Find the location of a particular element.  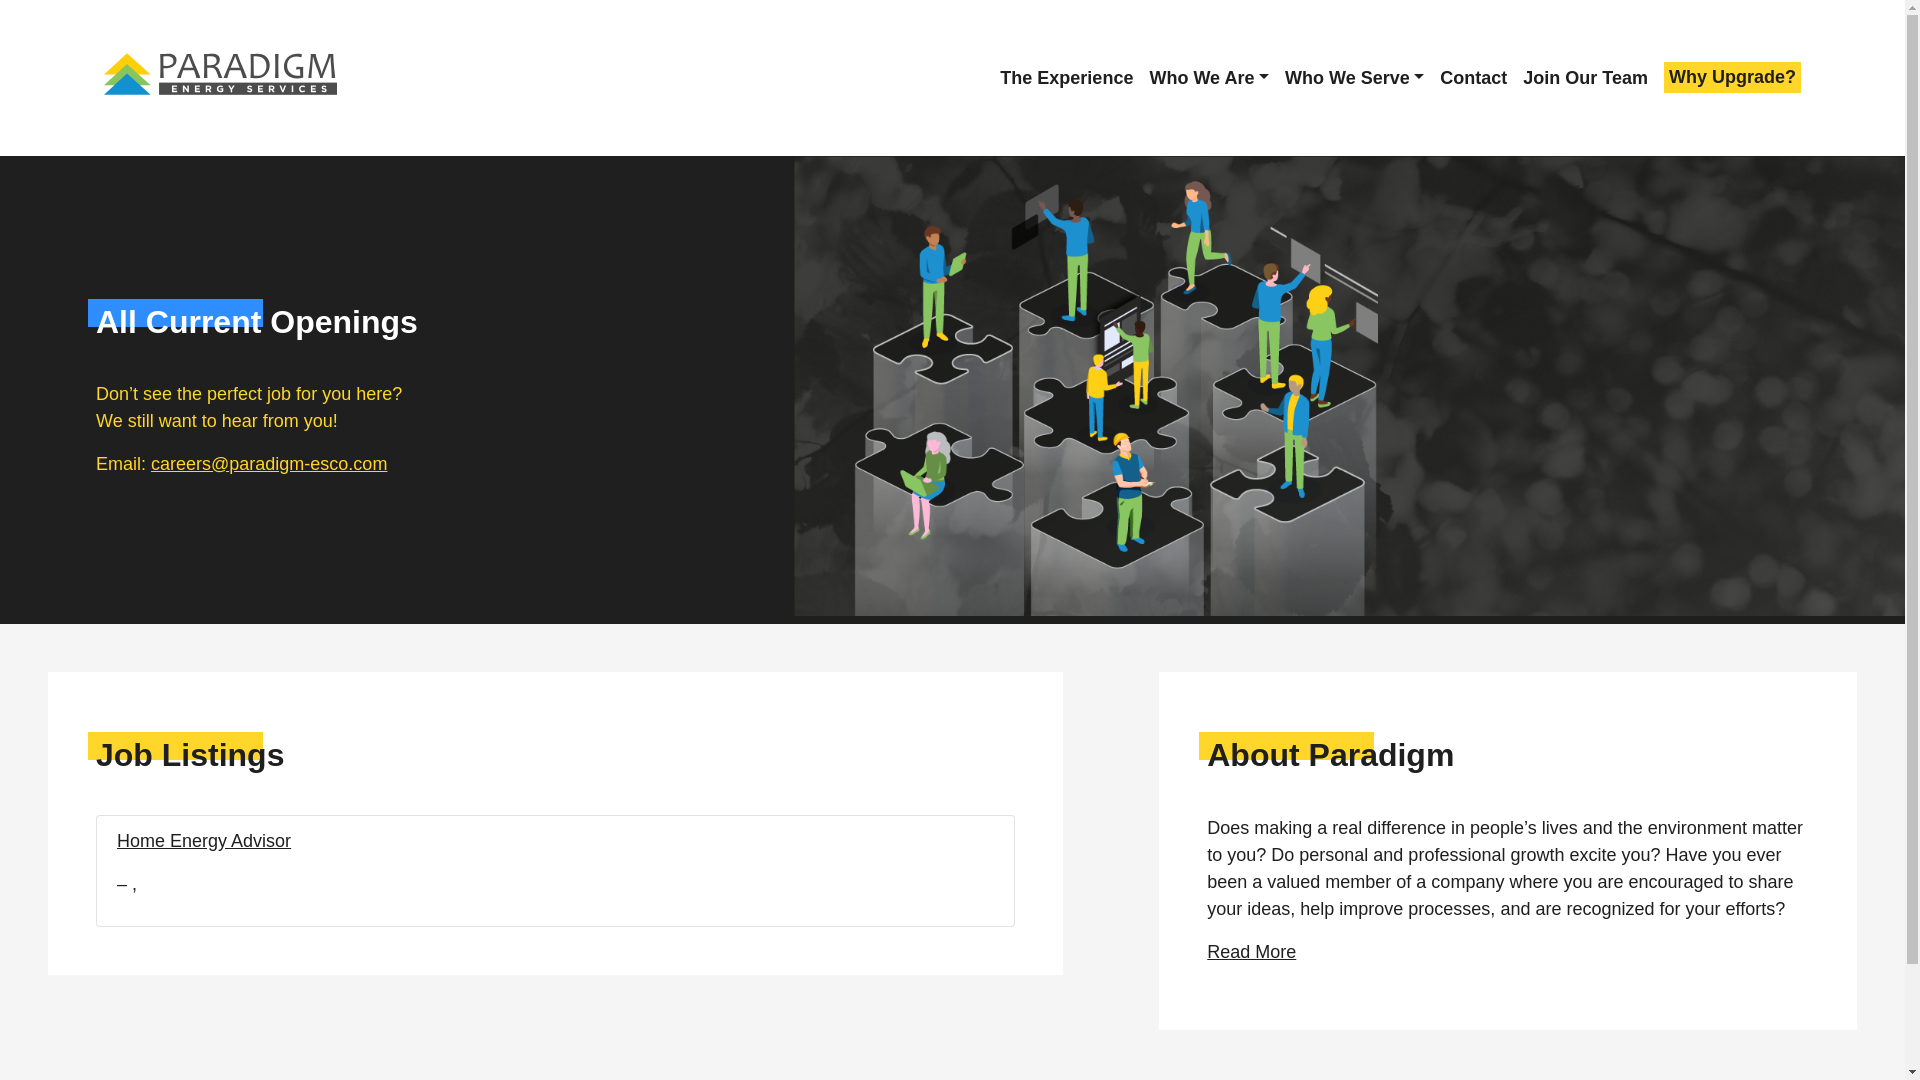

The Experience is located at coordinates (1066, 78).